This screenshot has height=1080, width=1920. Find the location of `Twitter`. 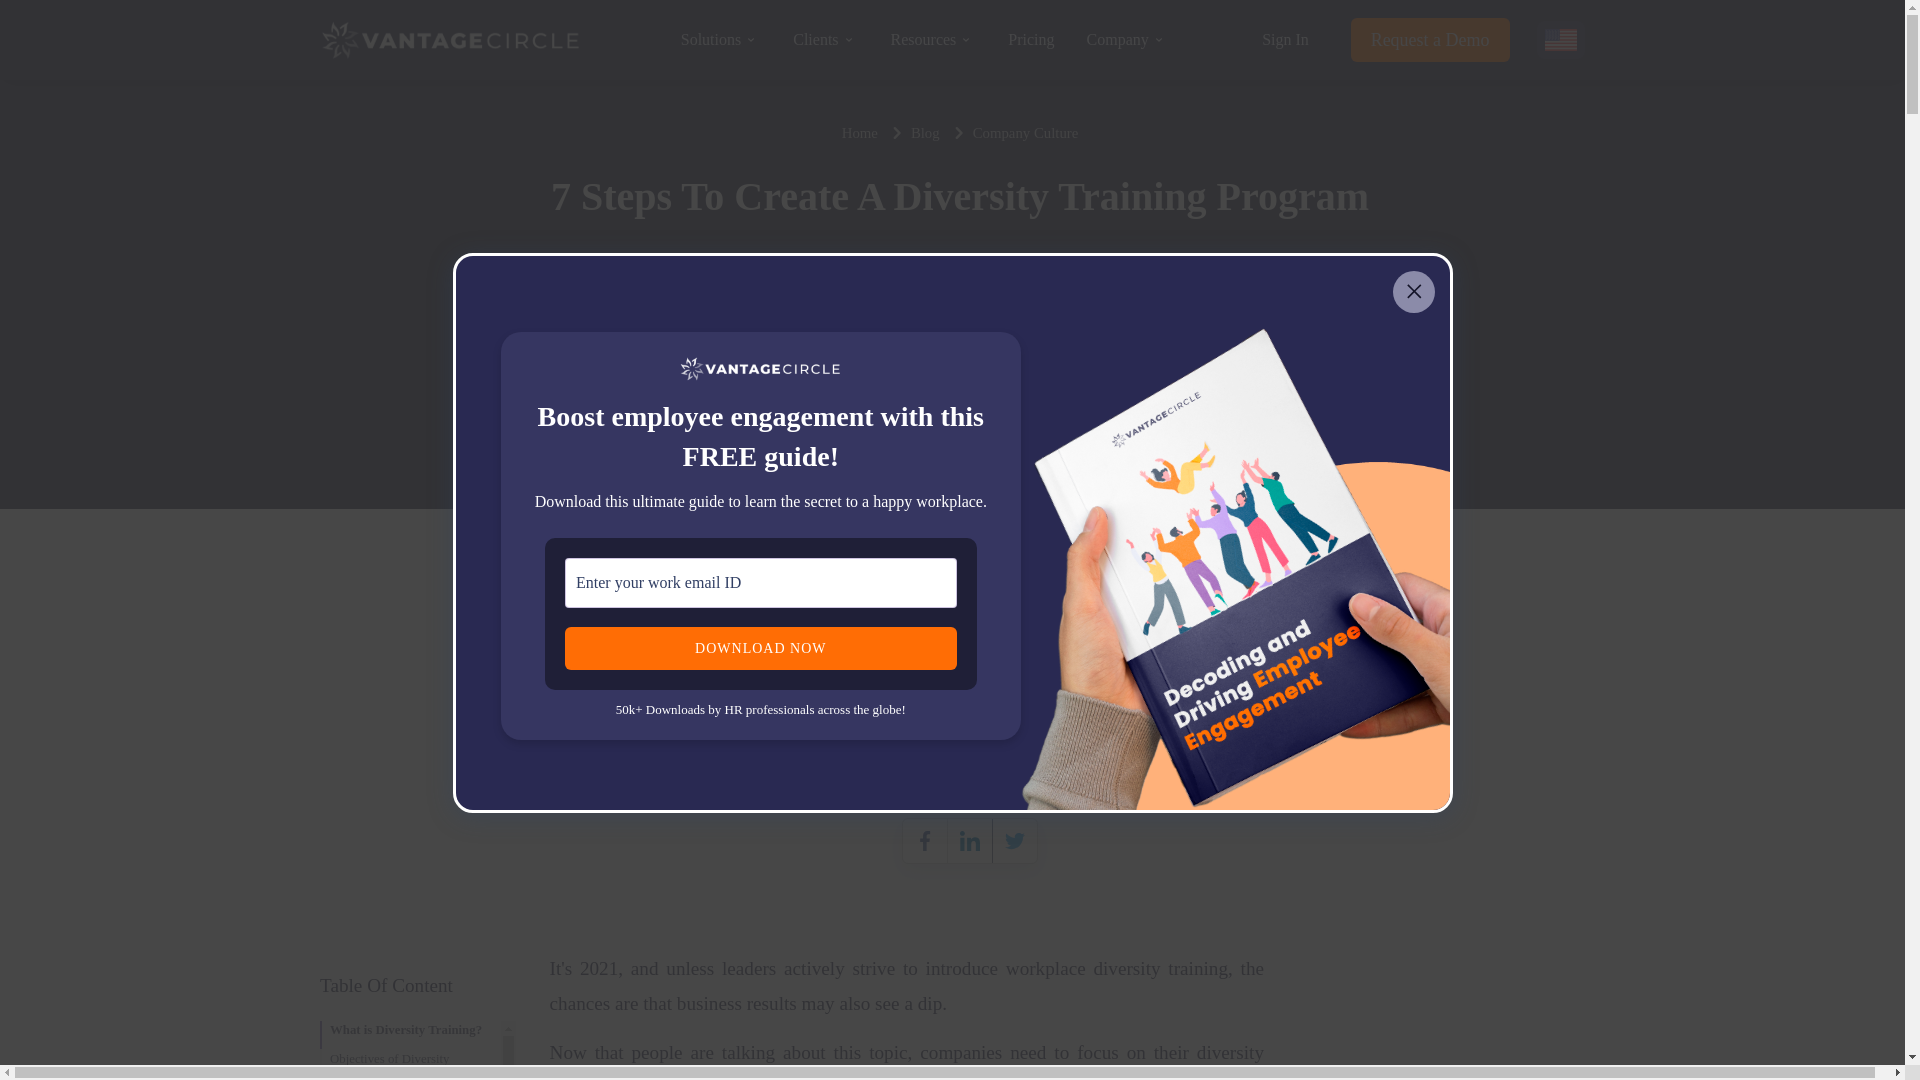

Twitter is located at coordinates (1014, 840).